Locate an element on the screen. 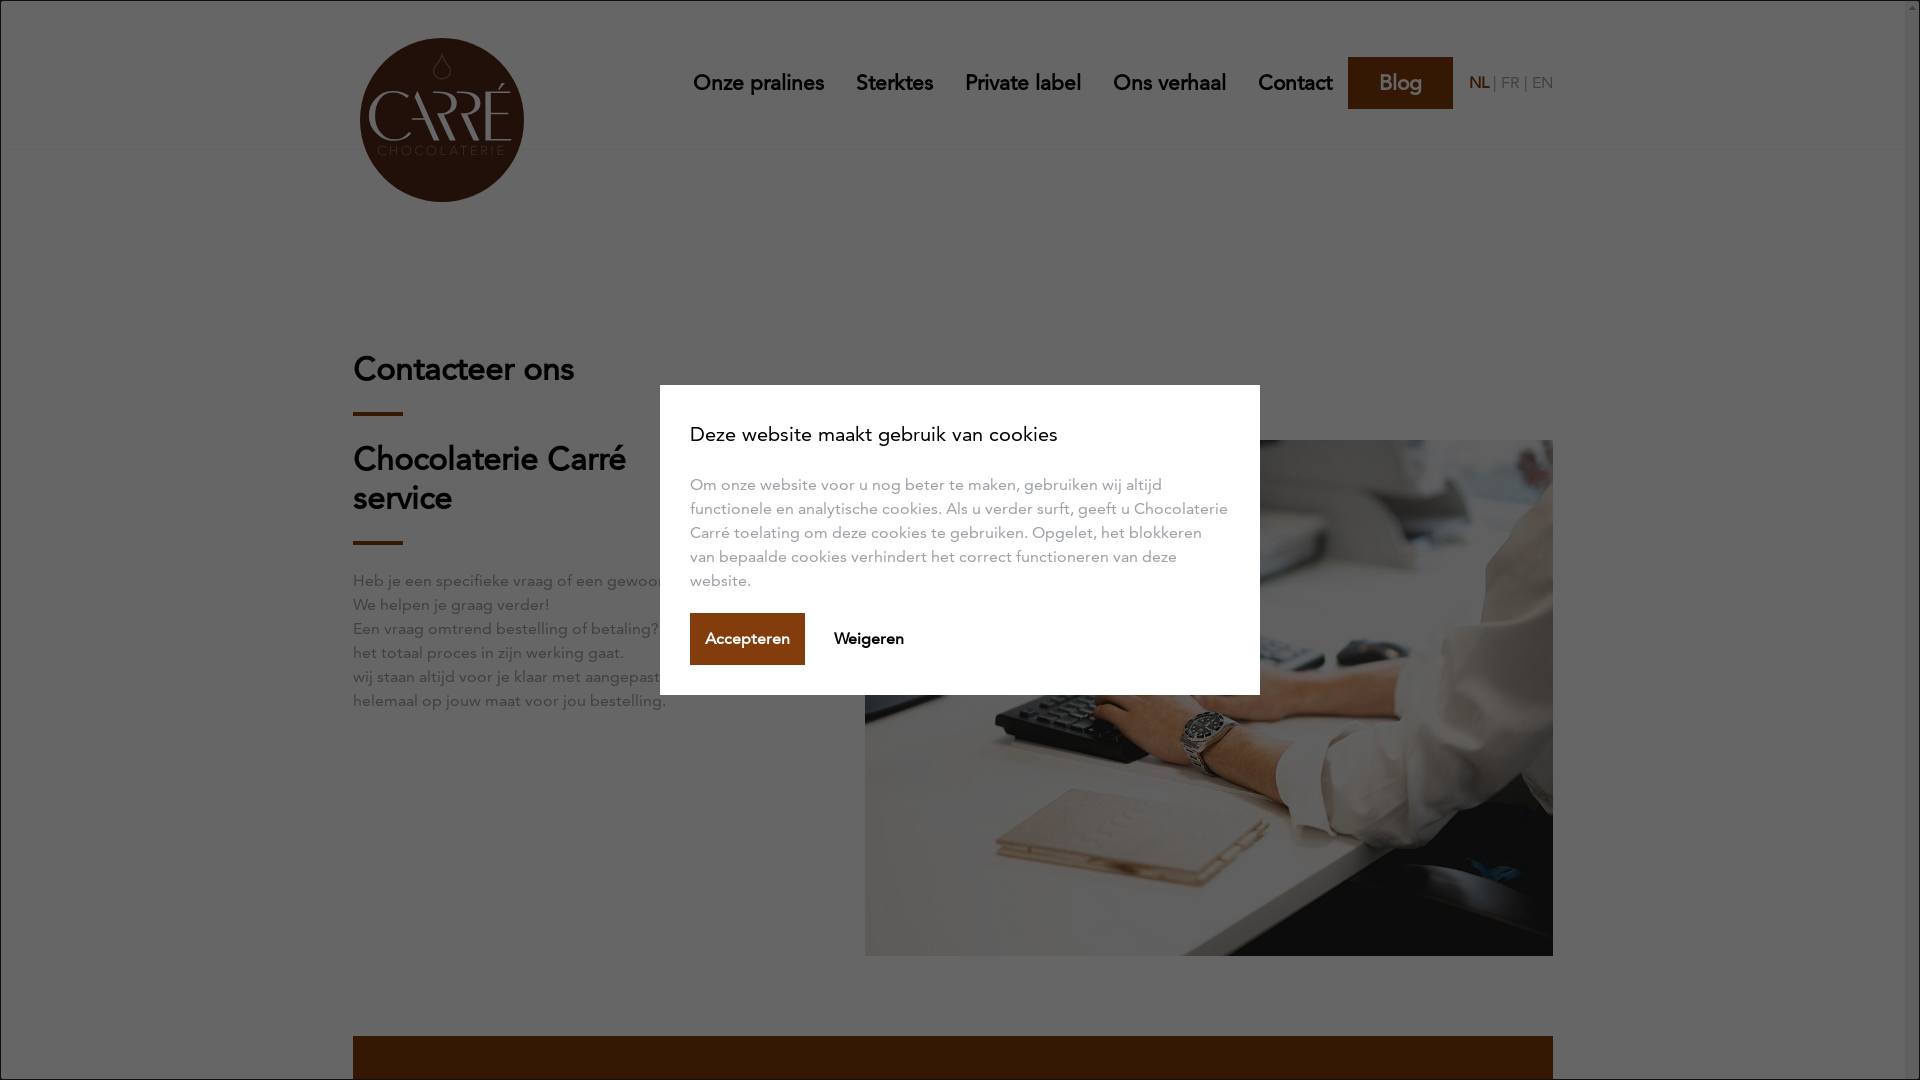  Blog is located at coordinates (1400, 83).